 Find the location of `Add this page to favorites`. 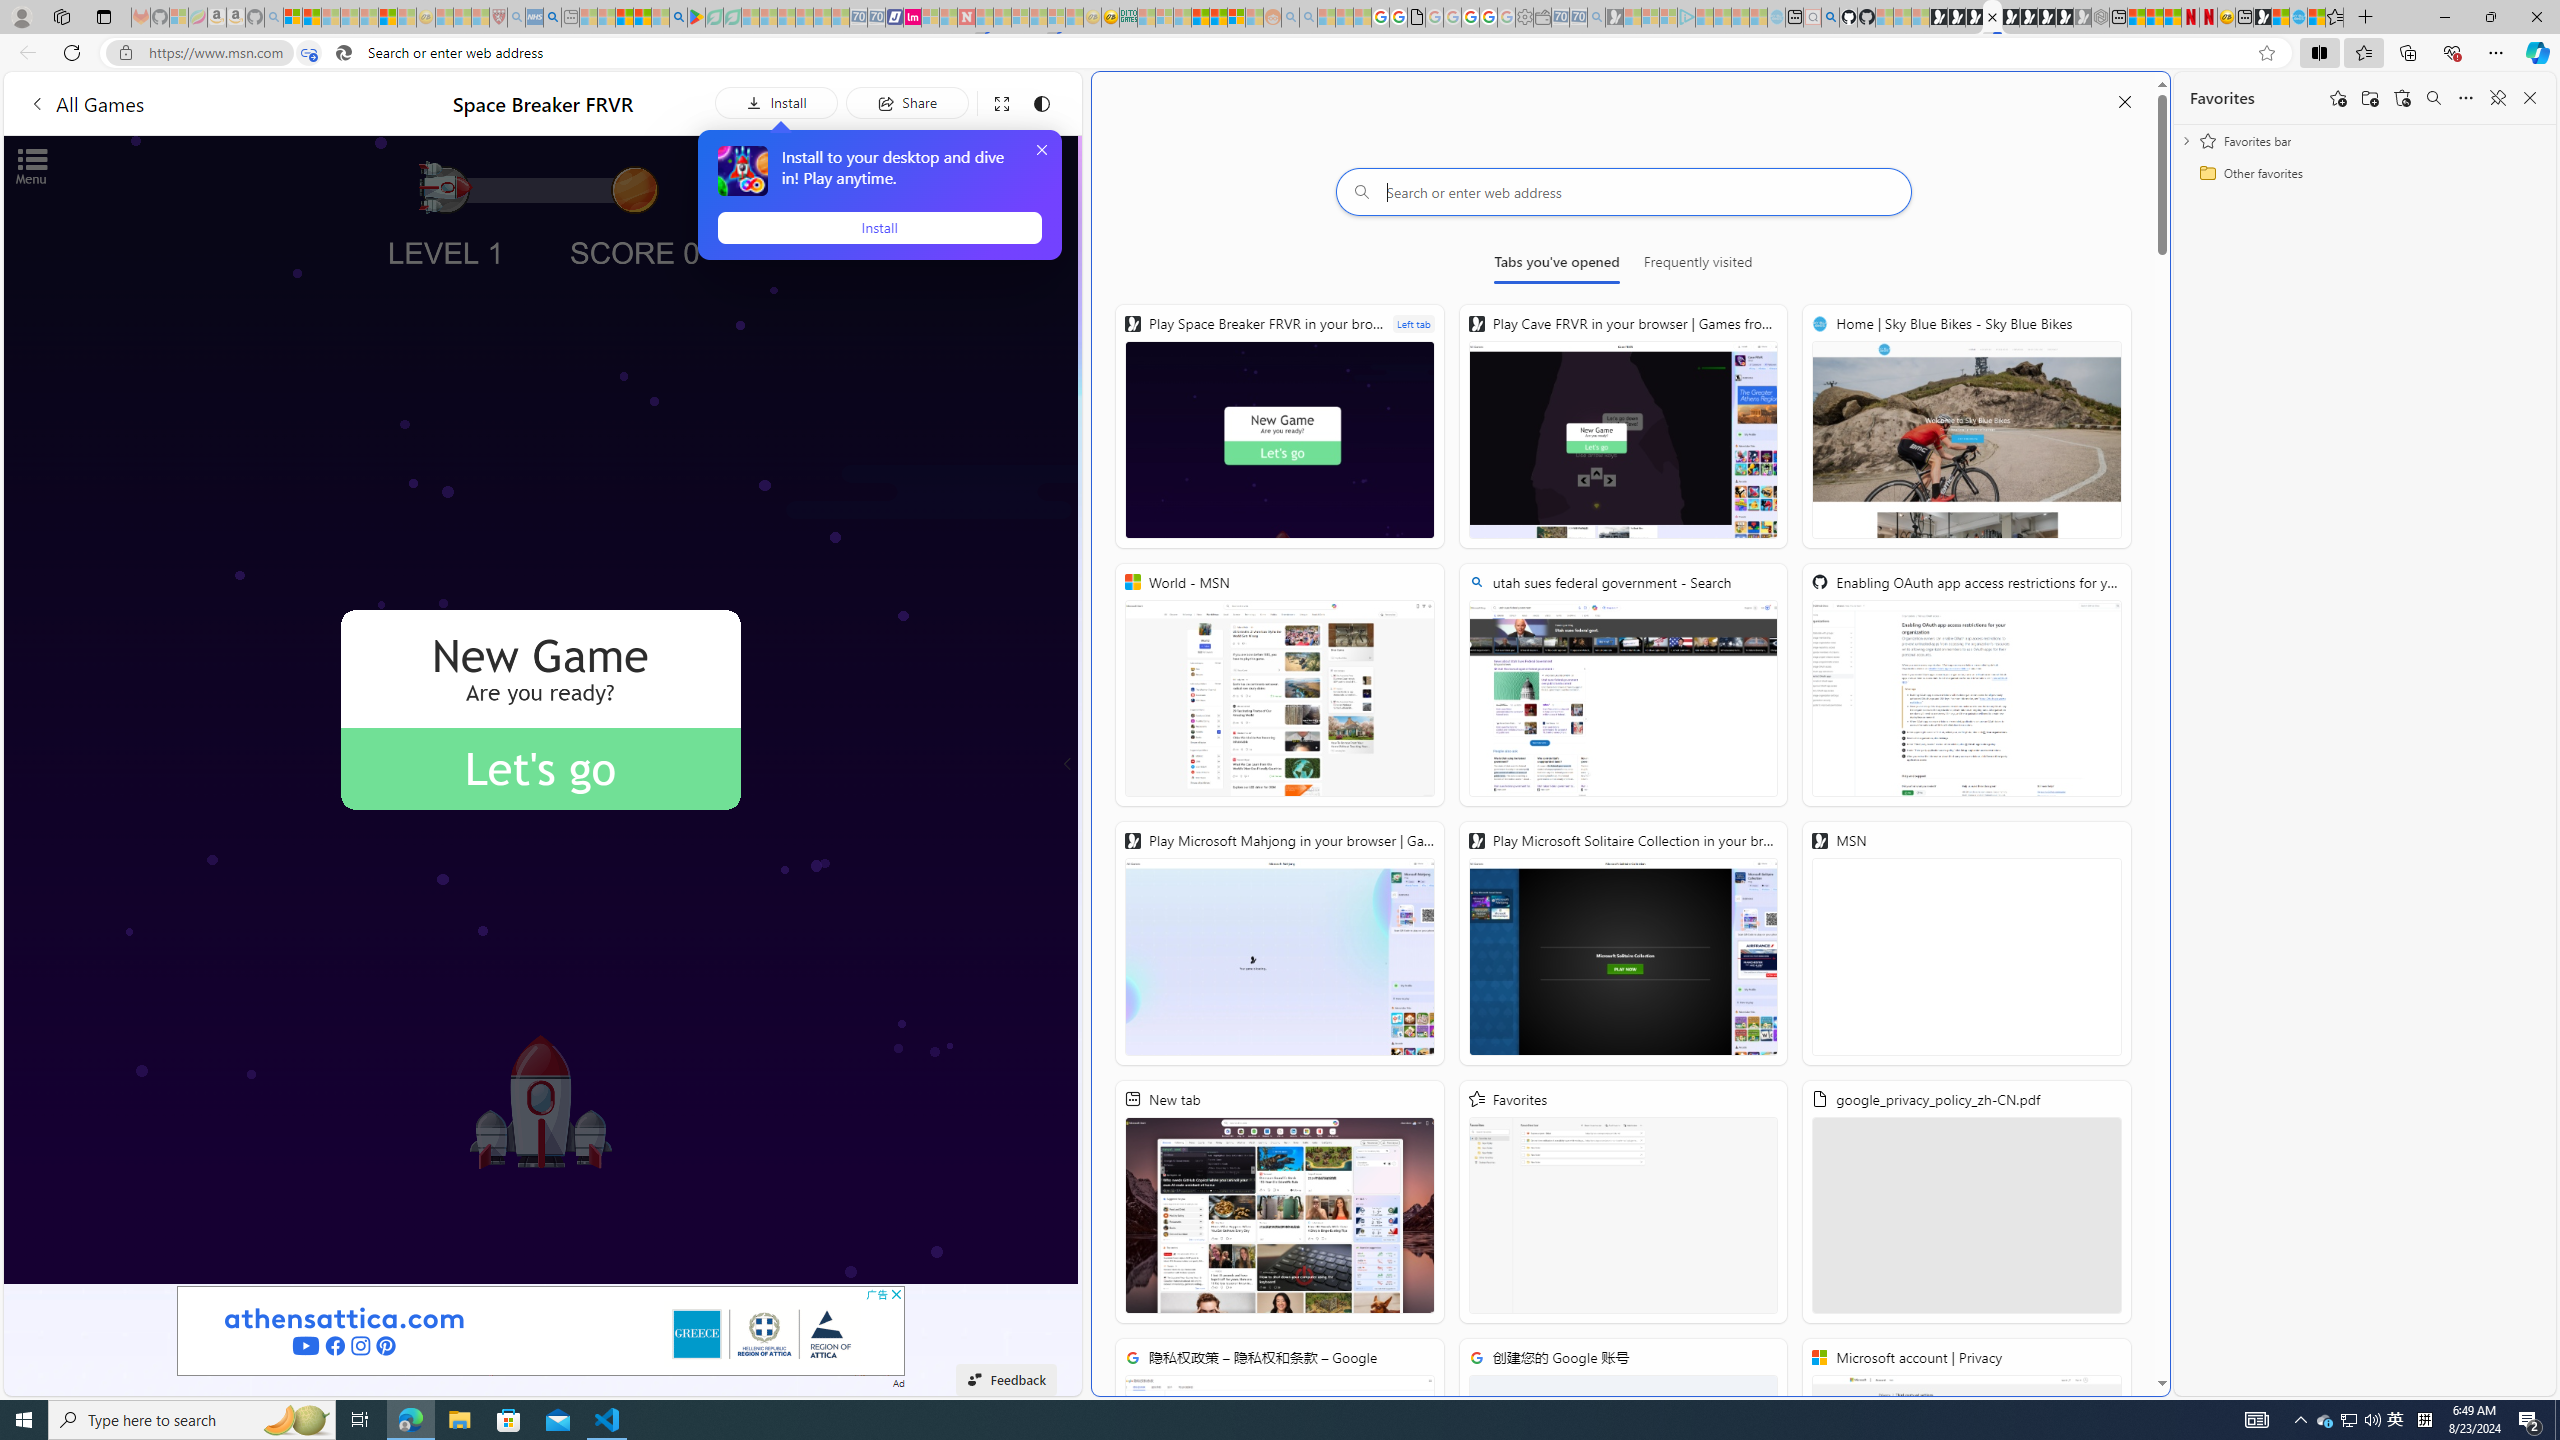

Add this page to favorites is located at coordinates (2338, 98).